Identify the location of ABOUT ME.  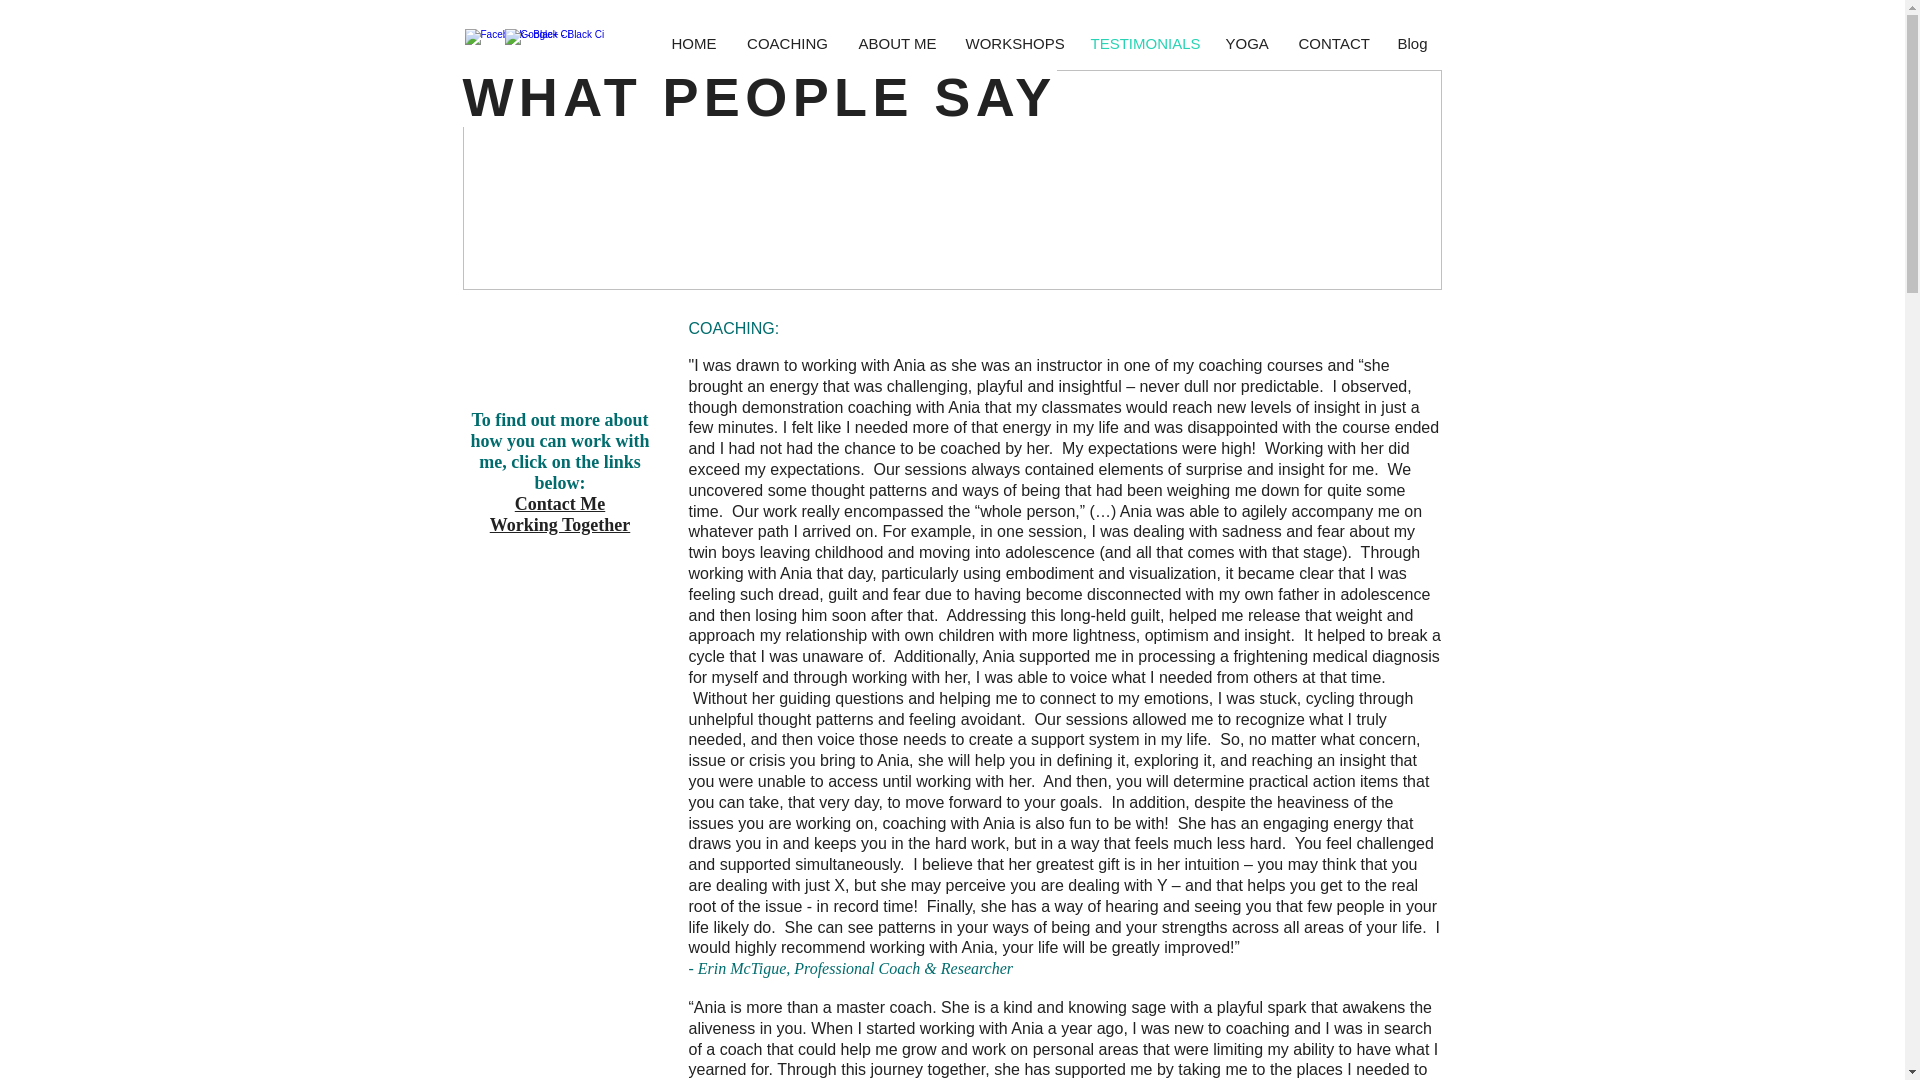
(897, 44).